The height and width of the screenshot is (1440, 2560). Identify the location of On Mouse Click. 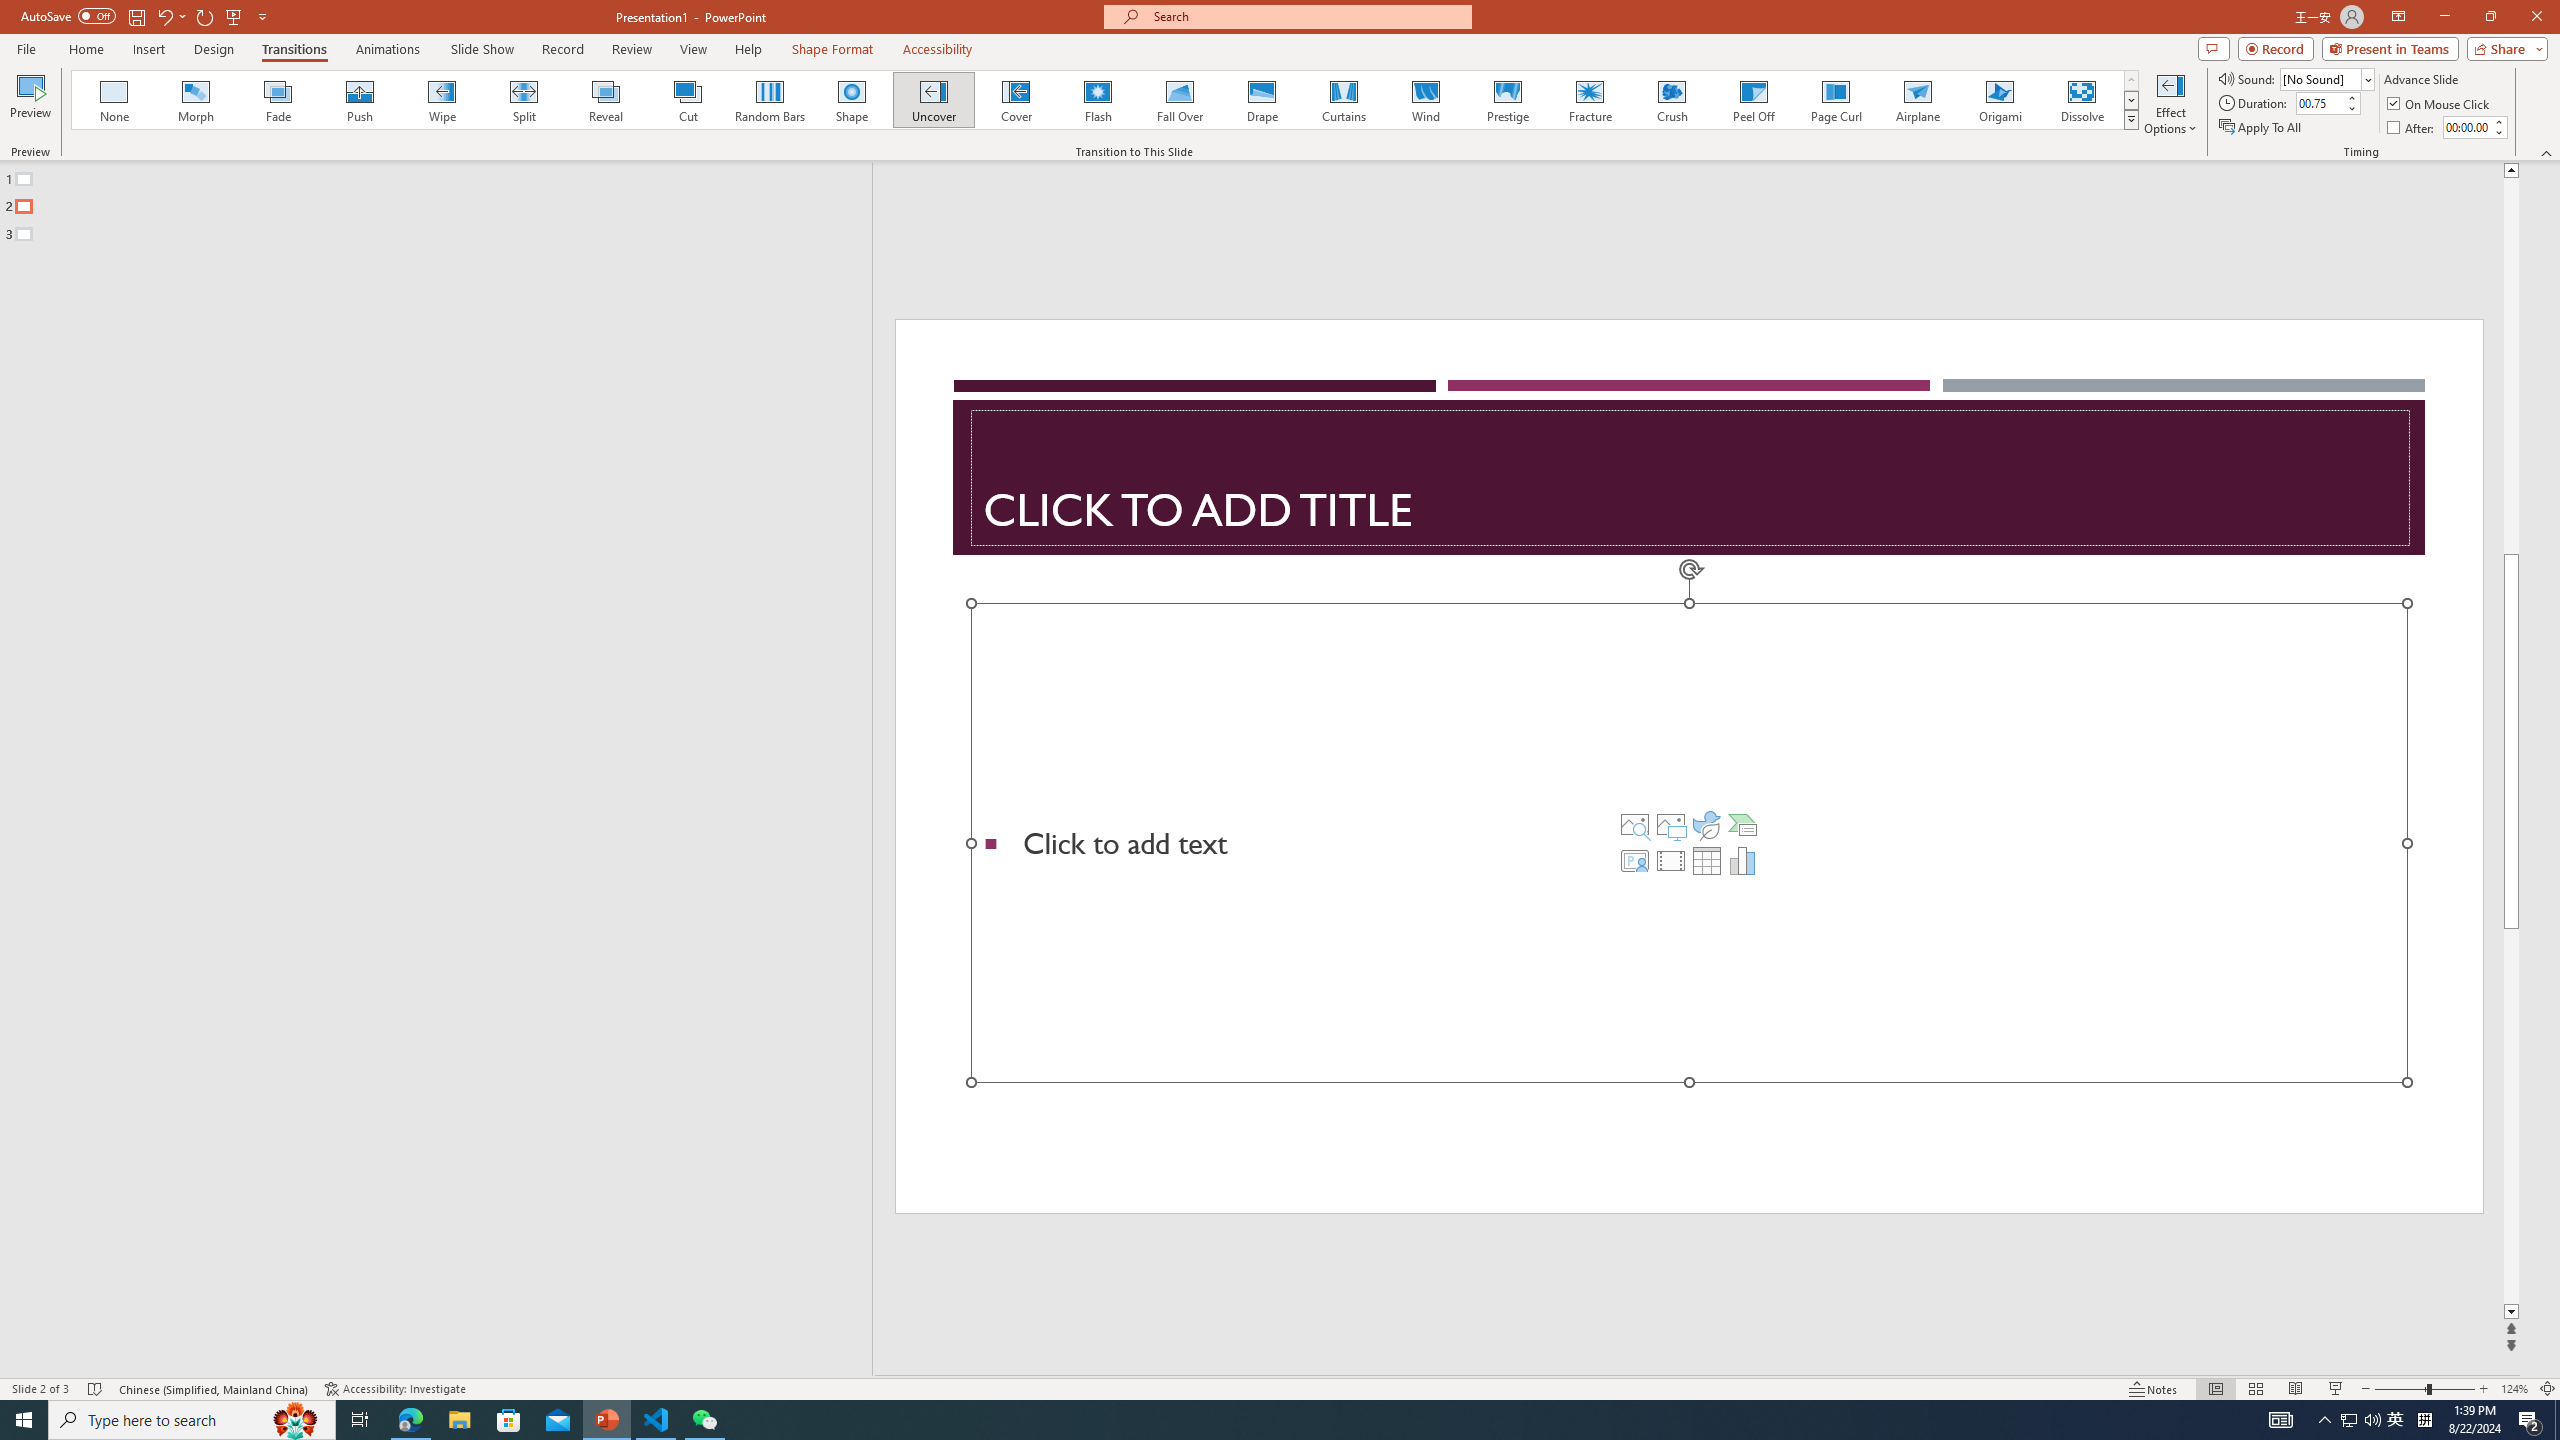
(2440, 104).